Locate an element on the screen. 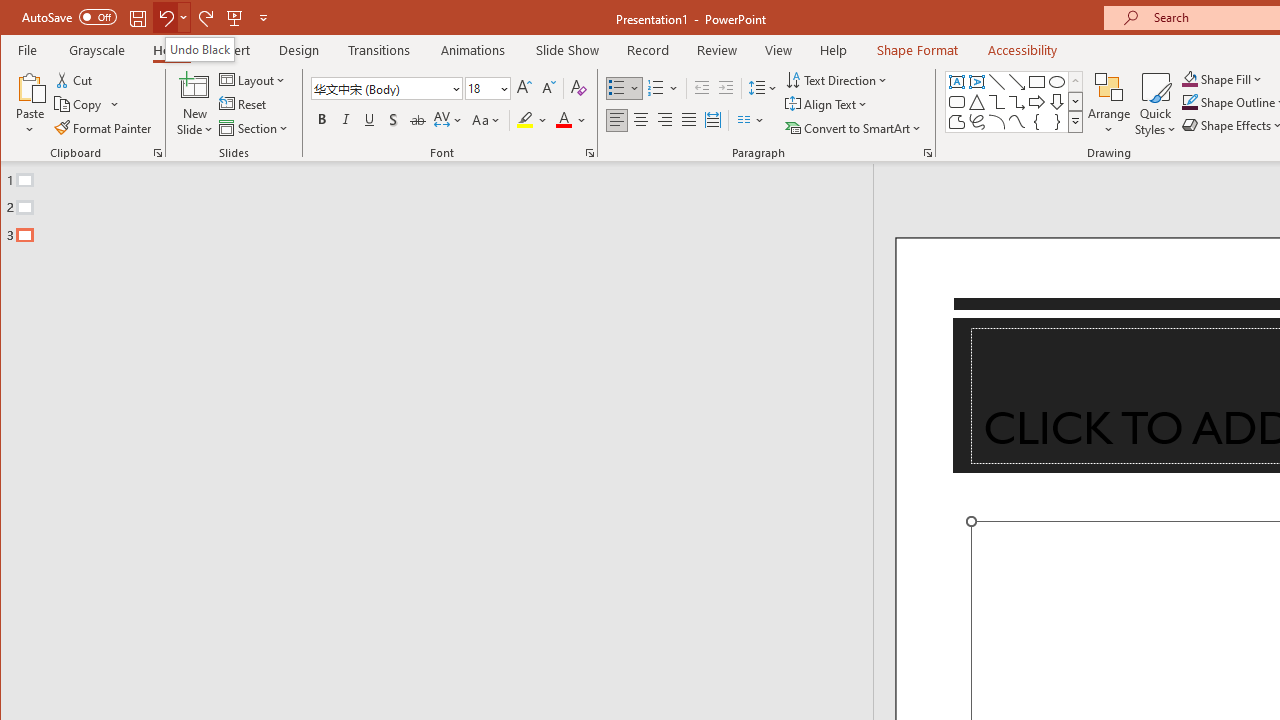  Text Direction is located at coordinates (838, 80).